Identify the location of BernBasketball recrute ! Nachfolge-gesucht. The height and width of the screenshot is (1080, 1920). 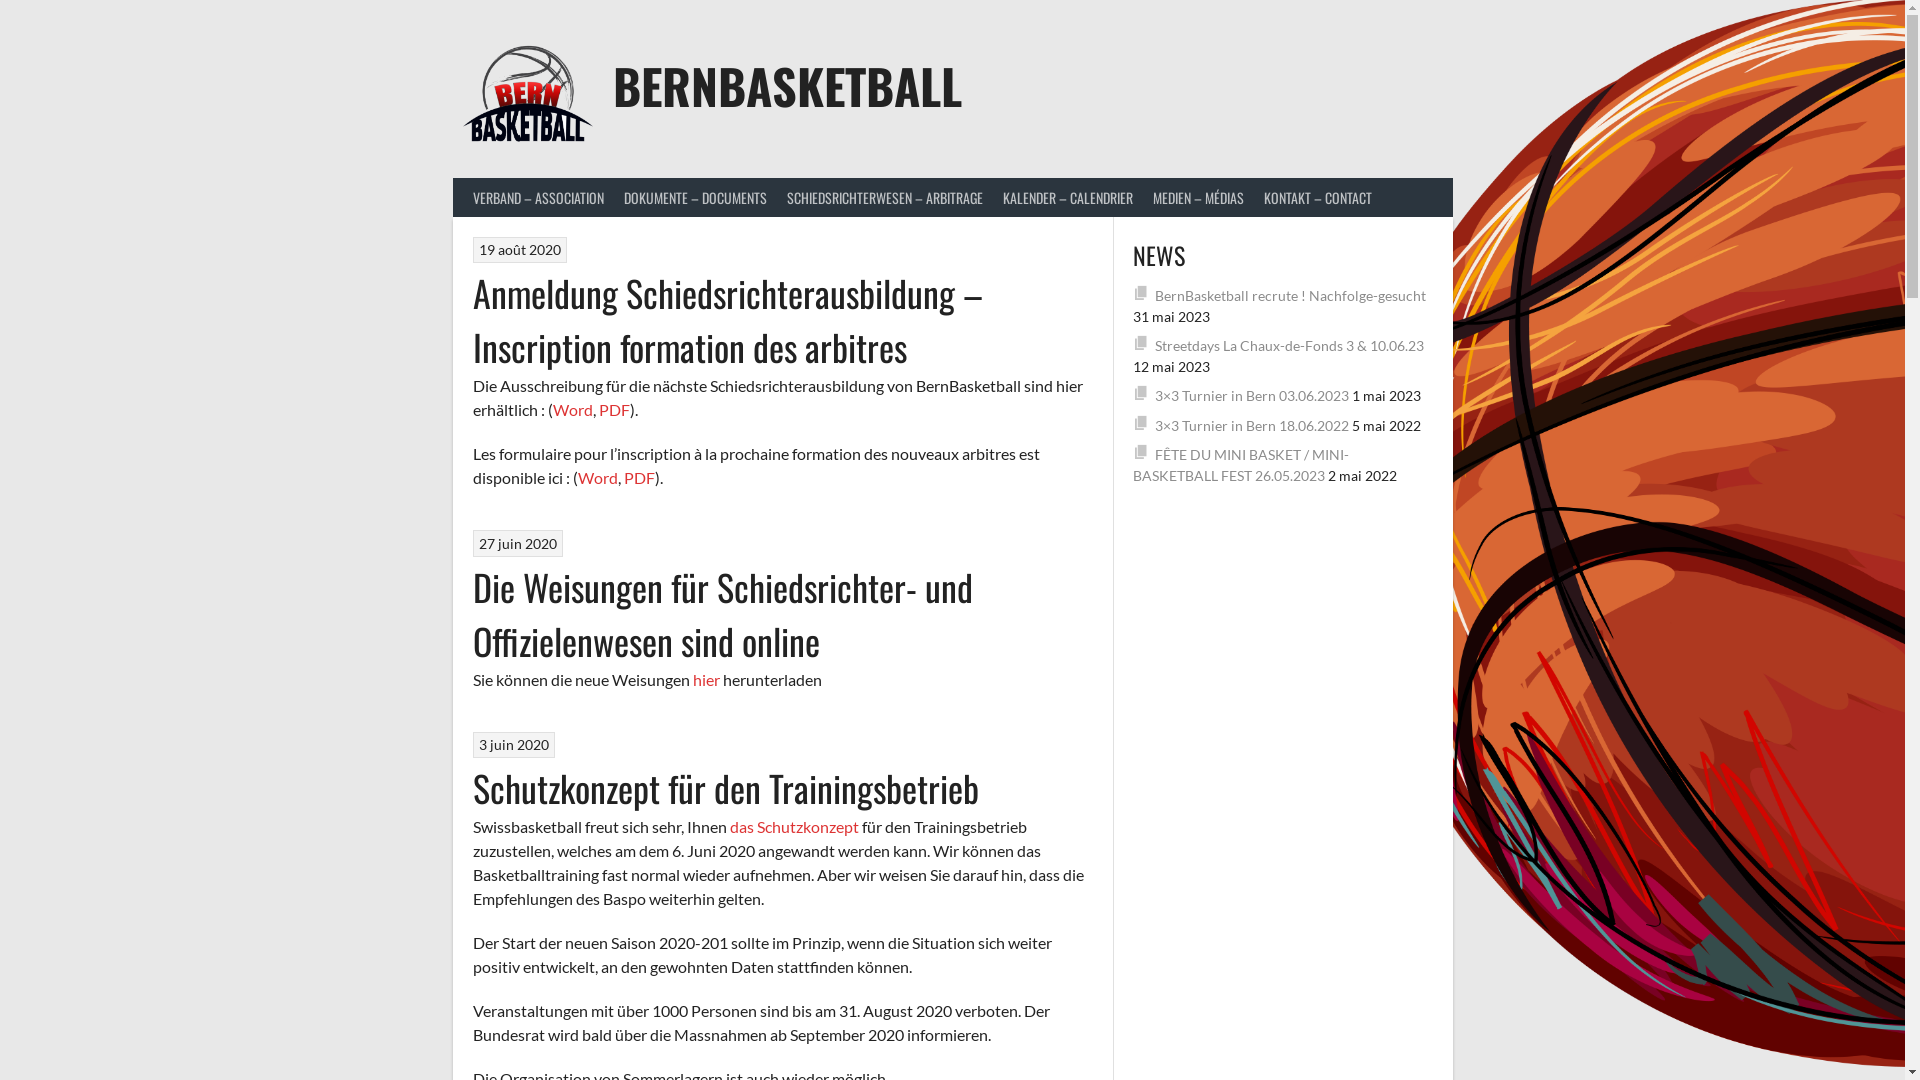
(1290, 294).